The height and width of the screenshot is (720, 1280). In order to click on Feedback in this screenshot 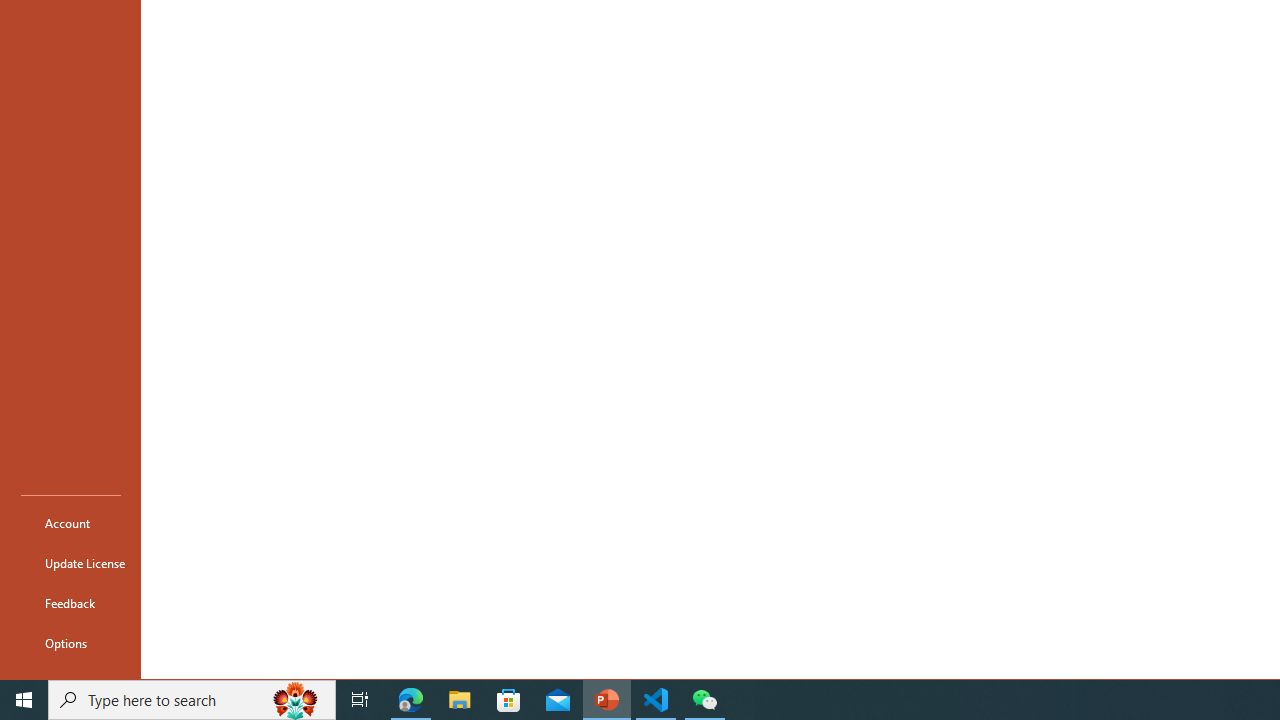, I will do `click(70, 602)`.